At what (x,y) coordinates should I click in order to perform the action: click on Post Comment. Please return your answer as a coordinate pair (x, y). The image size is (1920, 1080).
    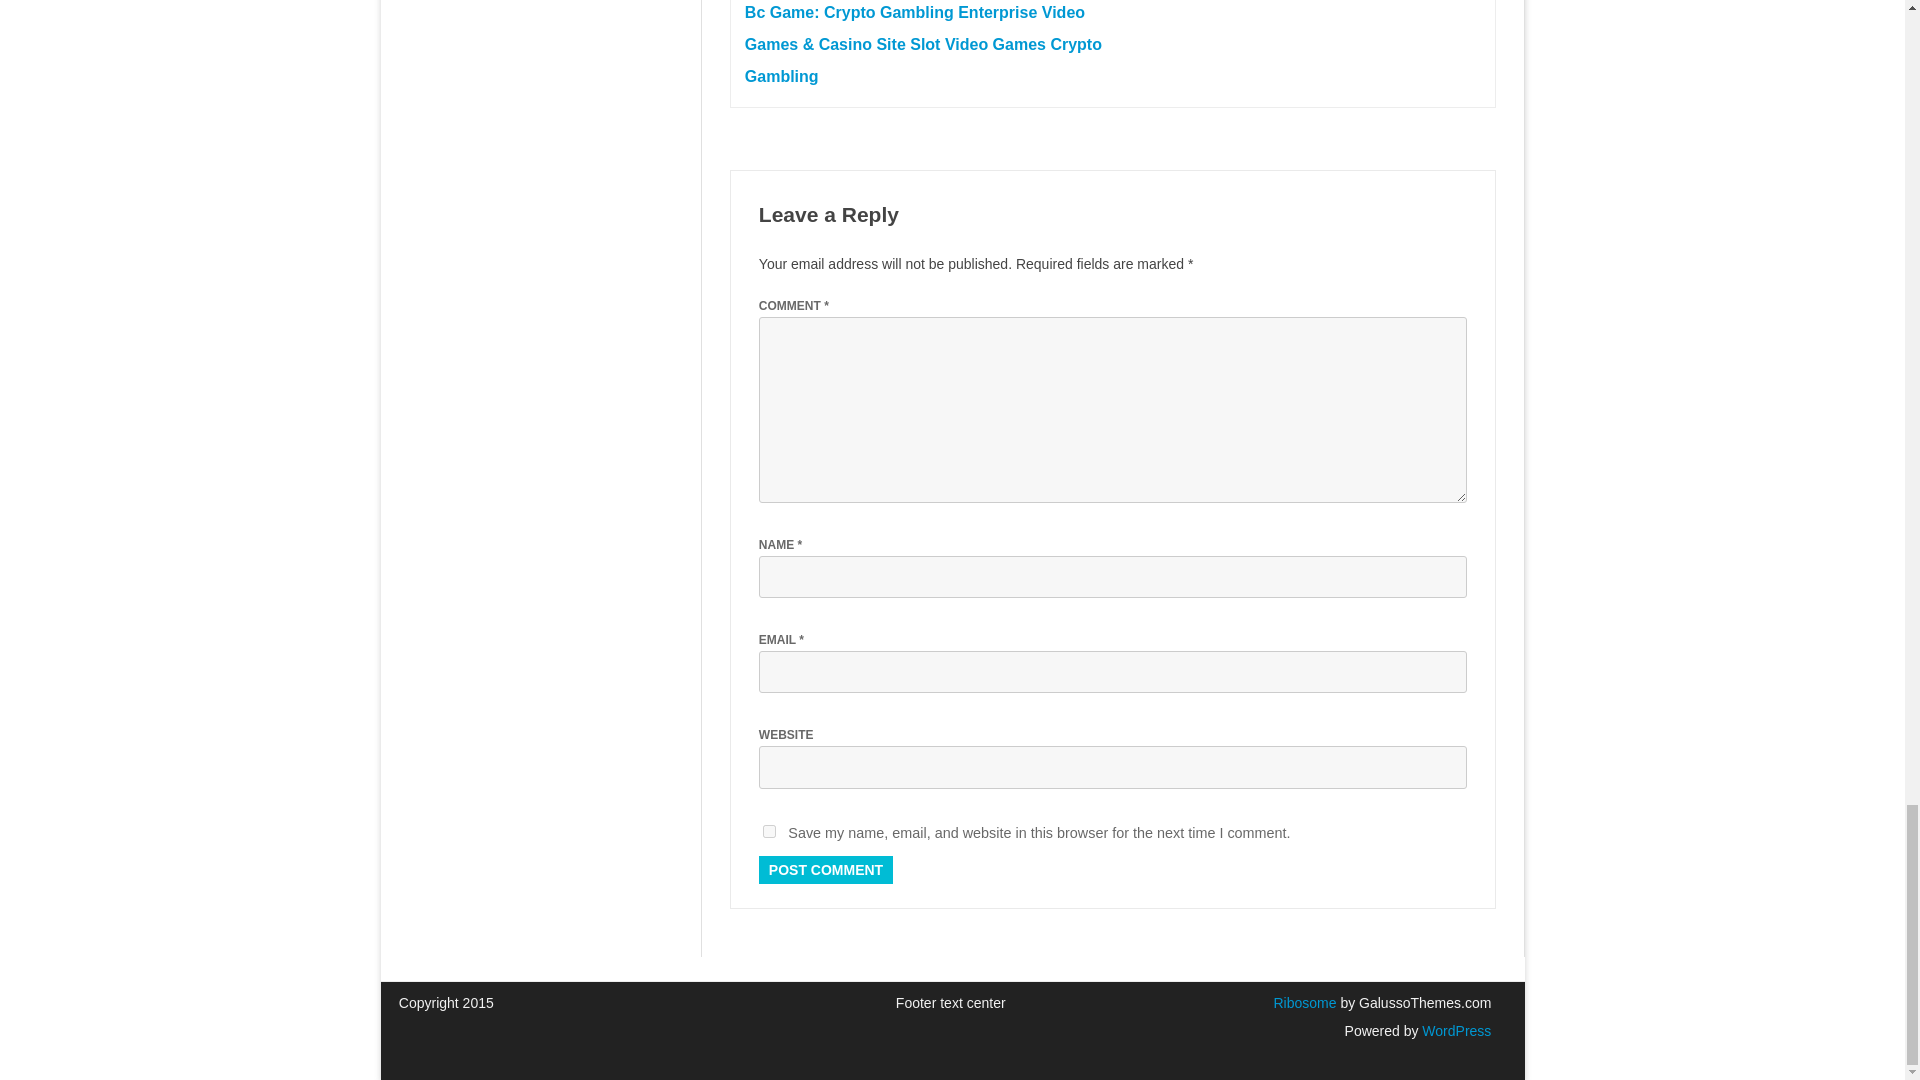
    Looking at the image, I should click on (825, 870).